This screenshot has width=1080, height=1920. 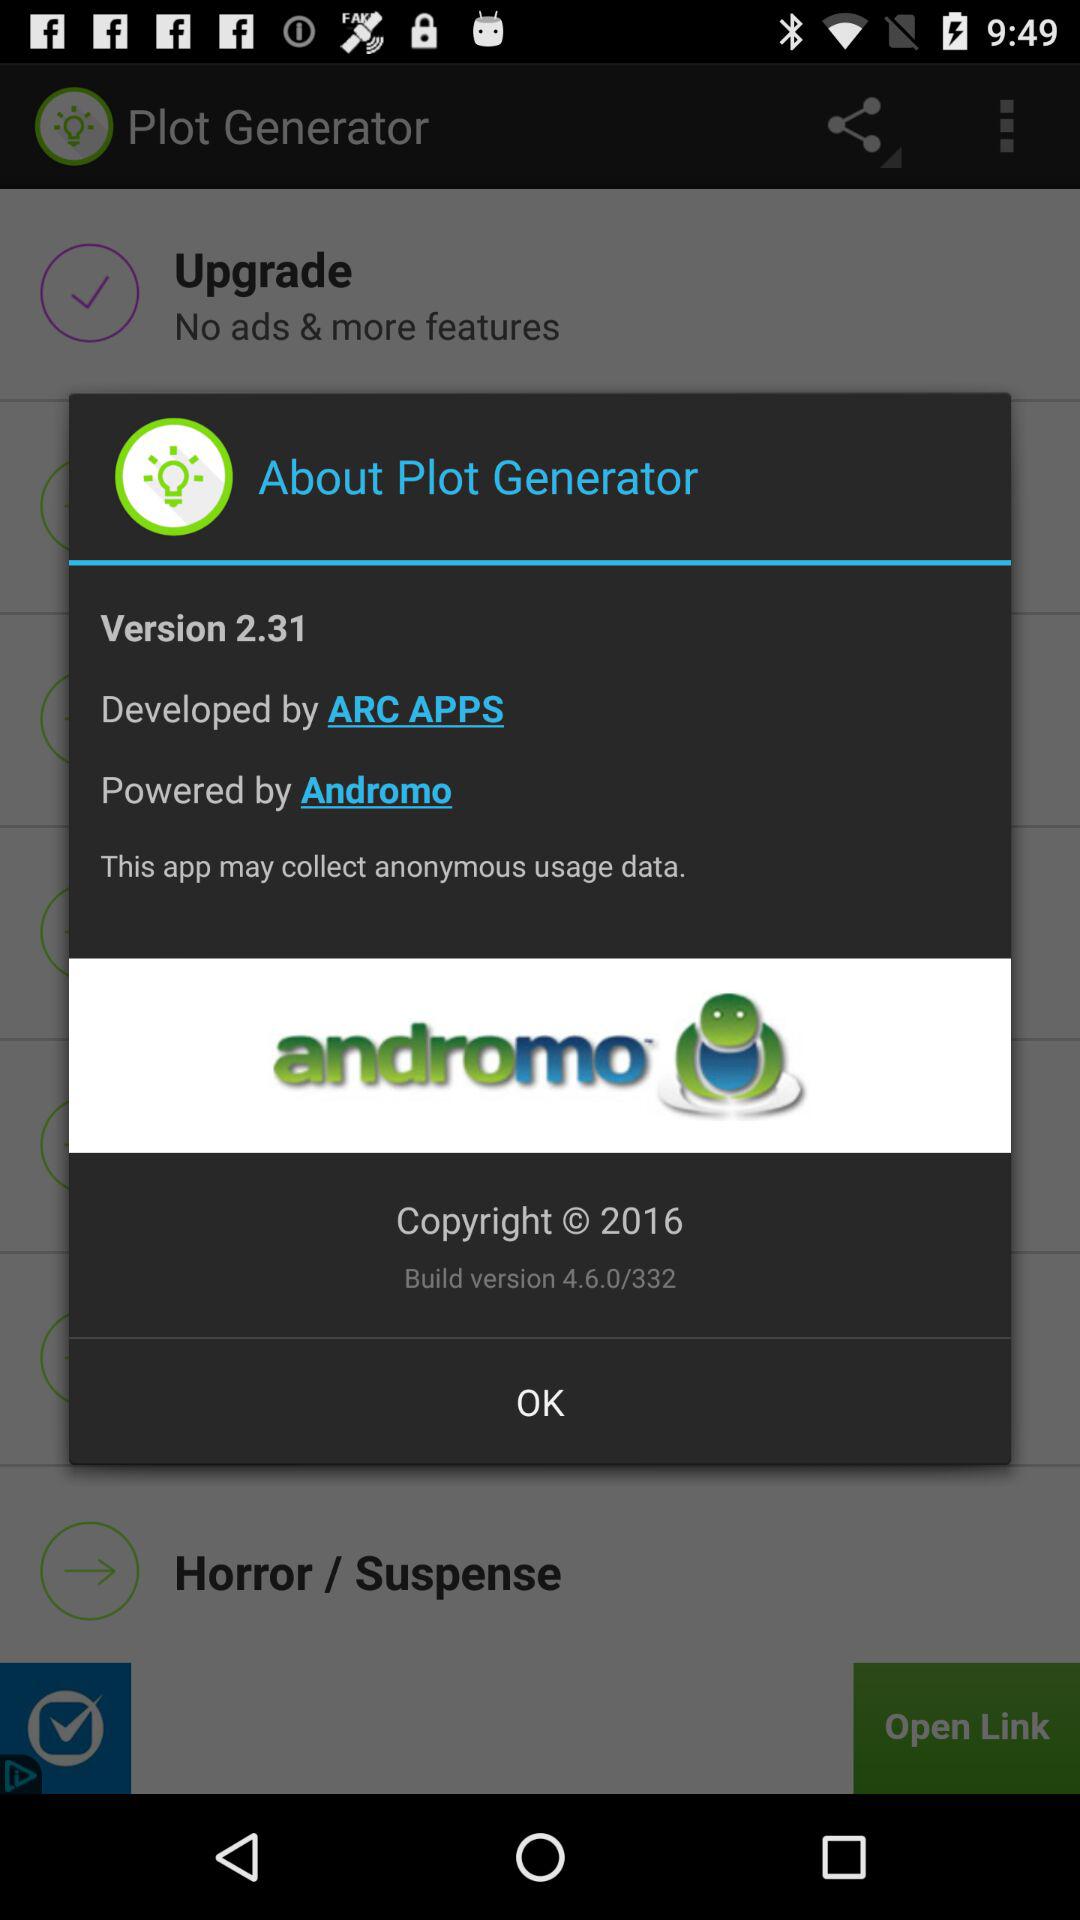 What do you see at coordinates (540, 804) in the screenshot?
I see `click the powered by andromo icon` at bounding box center [540, 804].